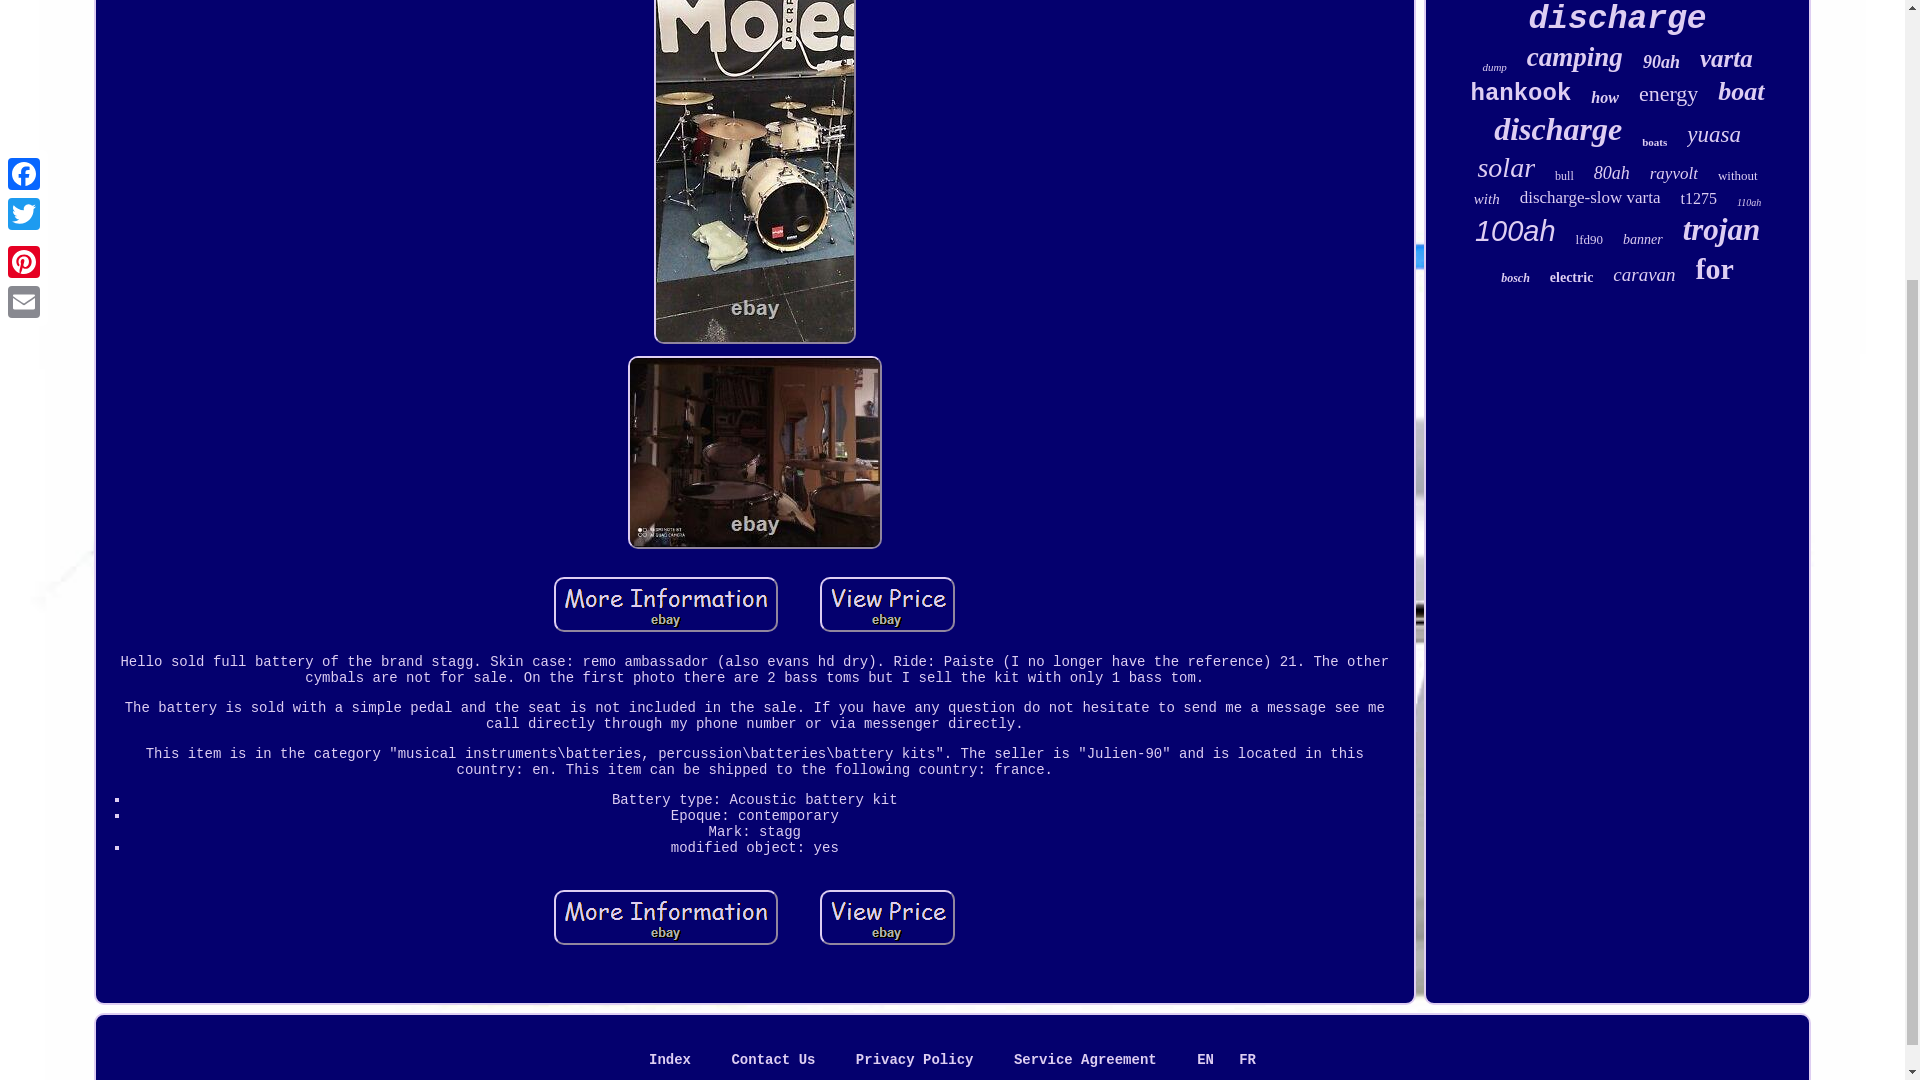 This screenshot has height=1080, width=1920. Describe the element at coordinates (666, 917) in the screenshot. I see `Stagg Tim322 Battery` at that location.